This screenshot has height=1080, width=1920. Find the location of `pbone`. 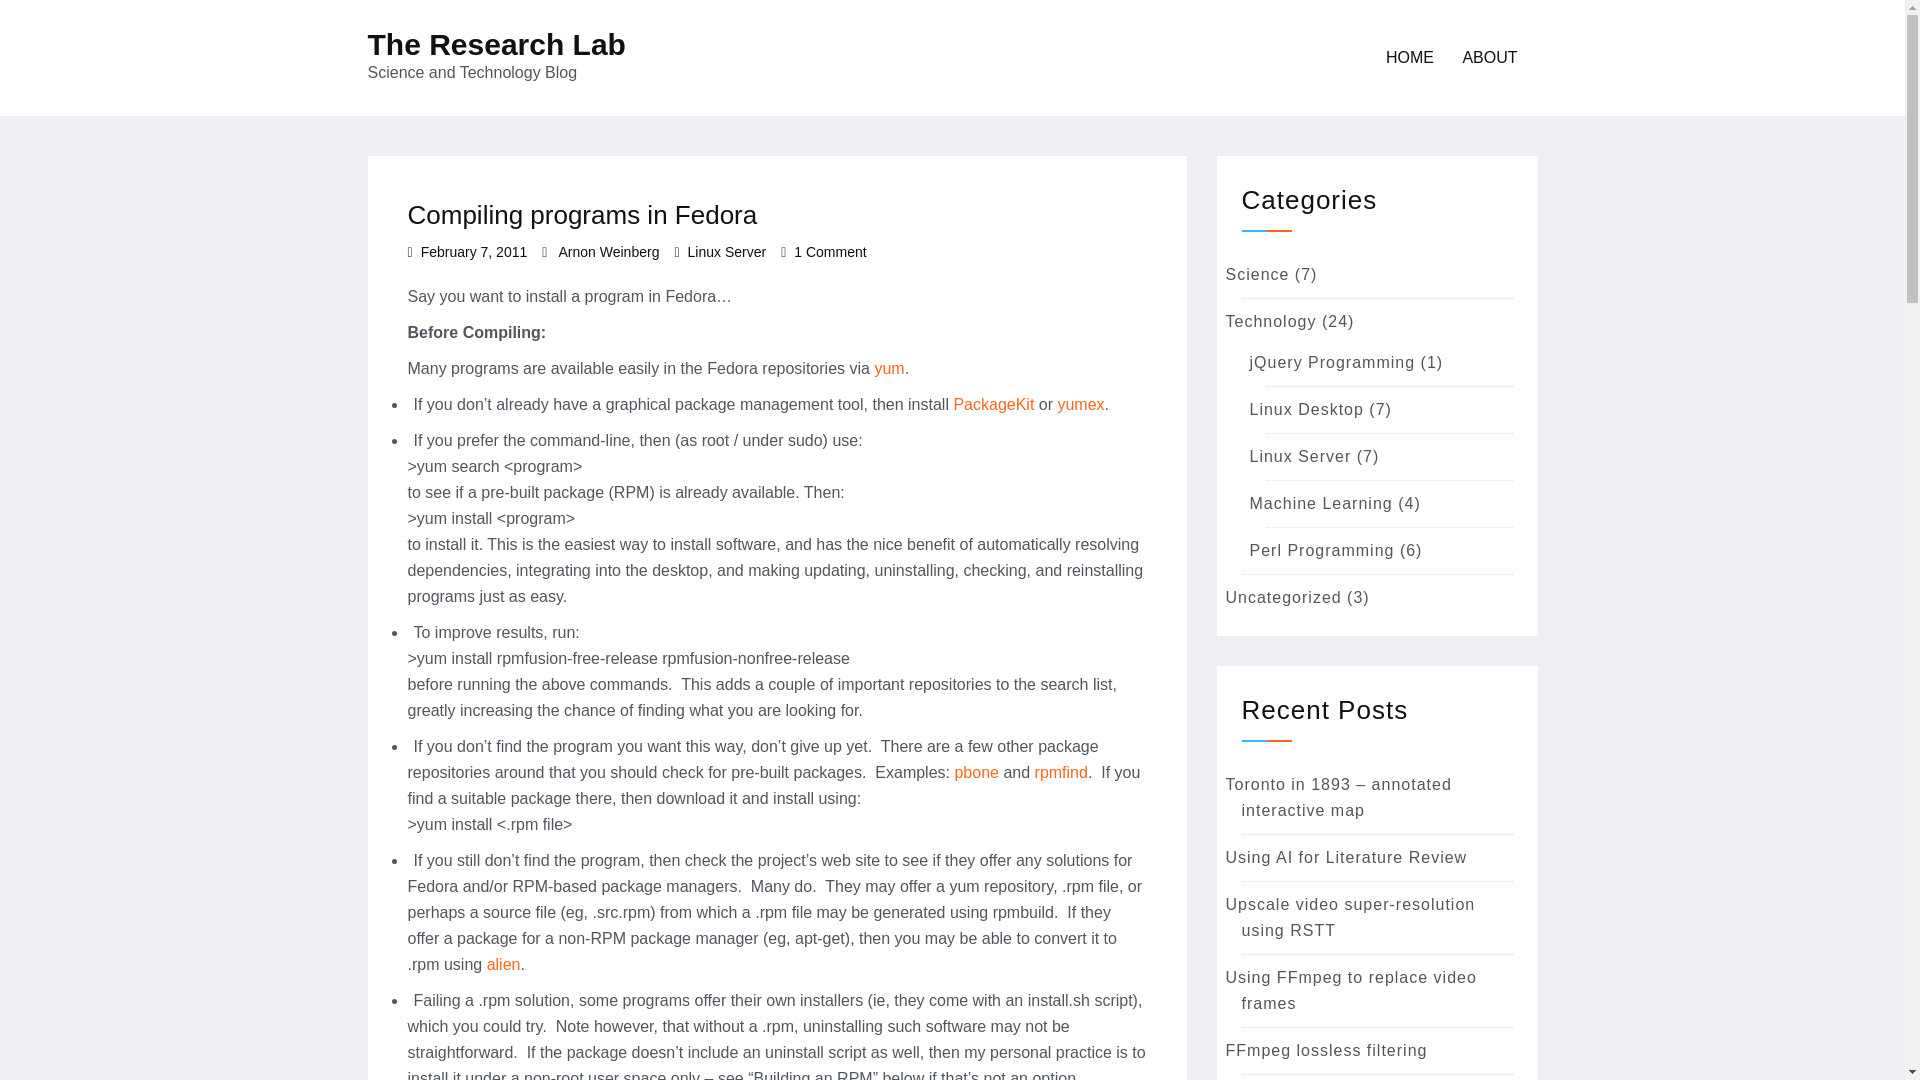

pbone is located at coordinates (726, 252).